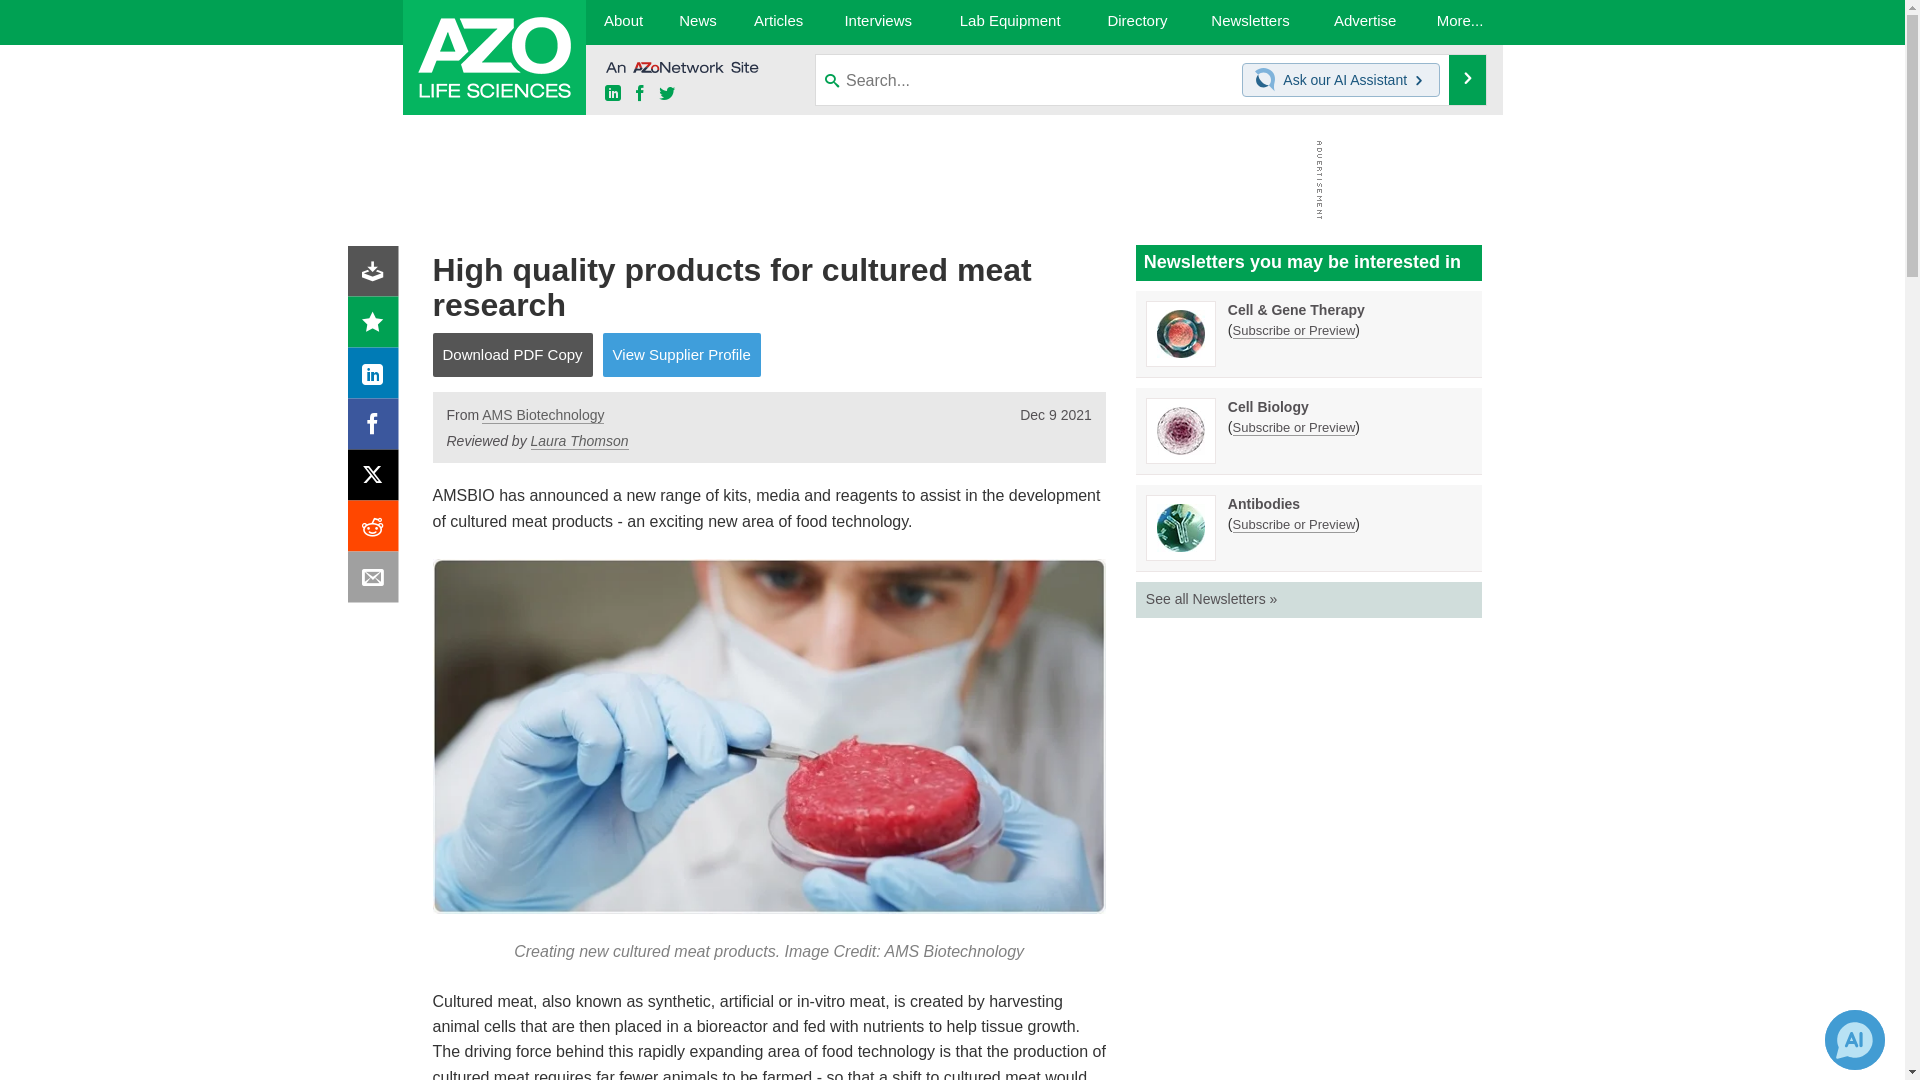 Image resolution: width=1920 pixels, height=1080 pixels. I want to click on Download PDF copy, so click(377, 276).